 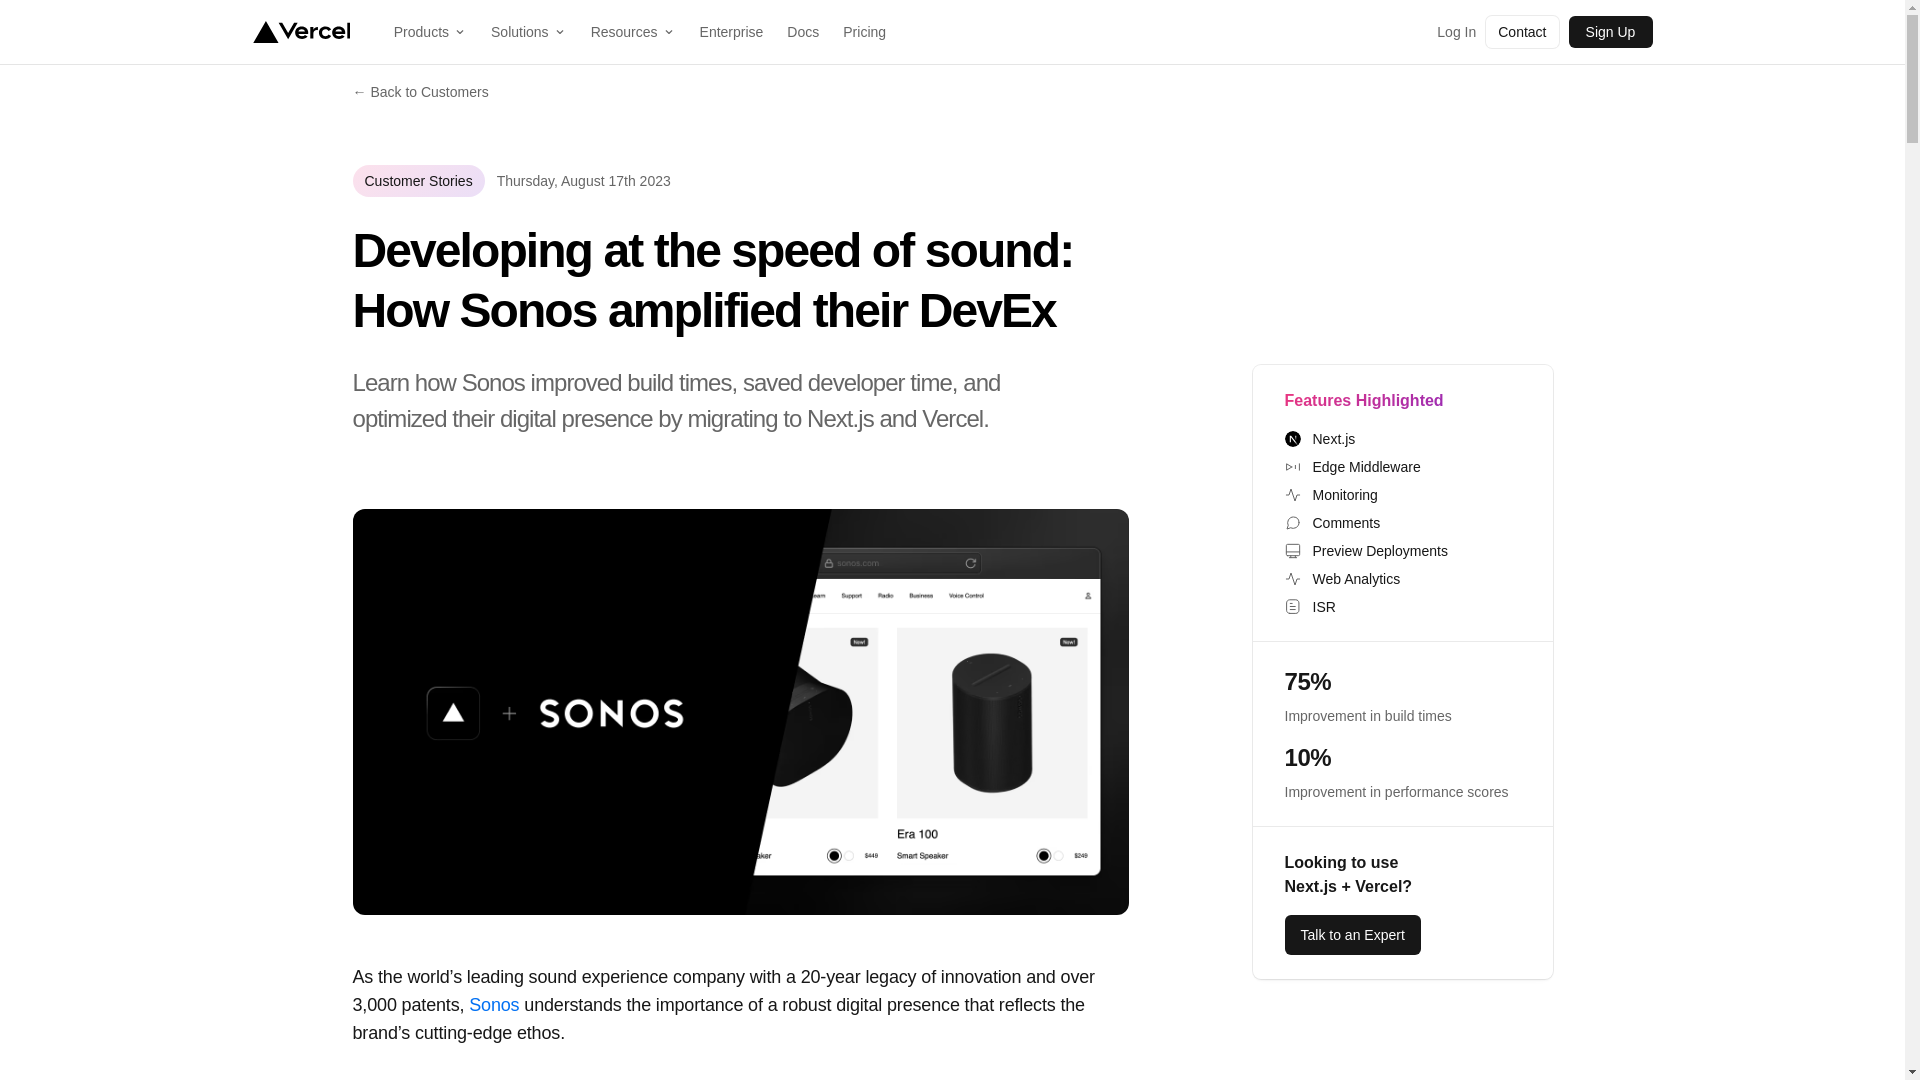 I want to click on Sign Up, so click(x=1610, y=32).